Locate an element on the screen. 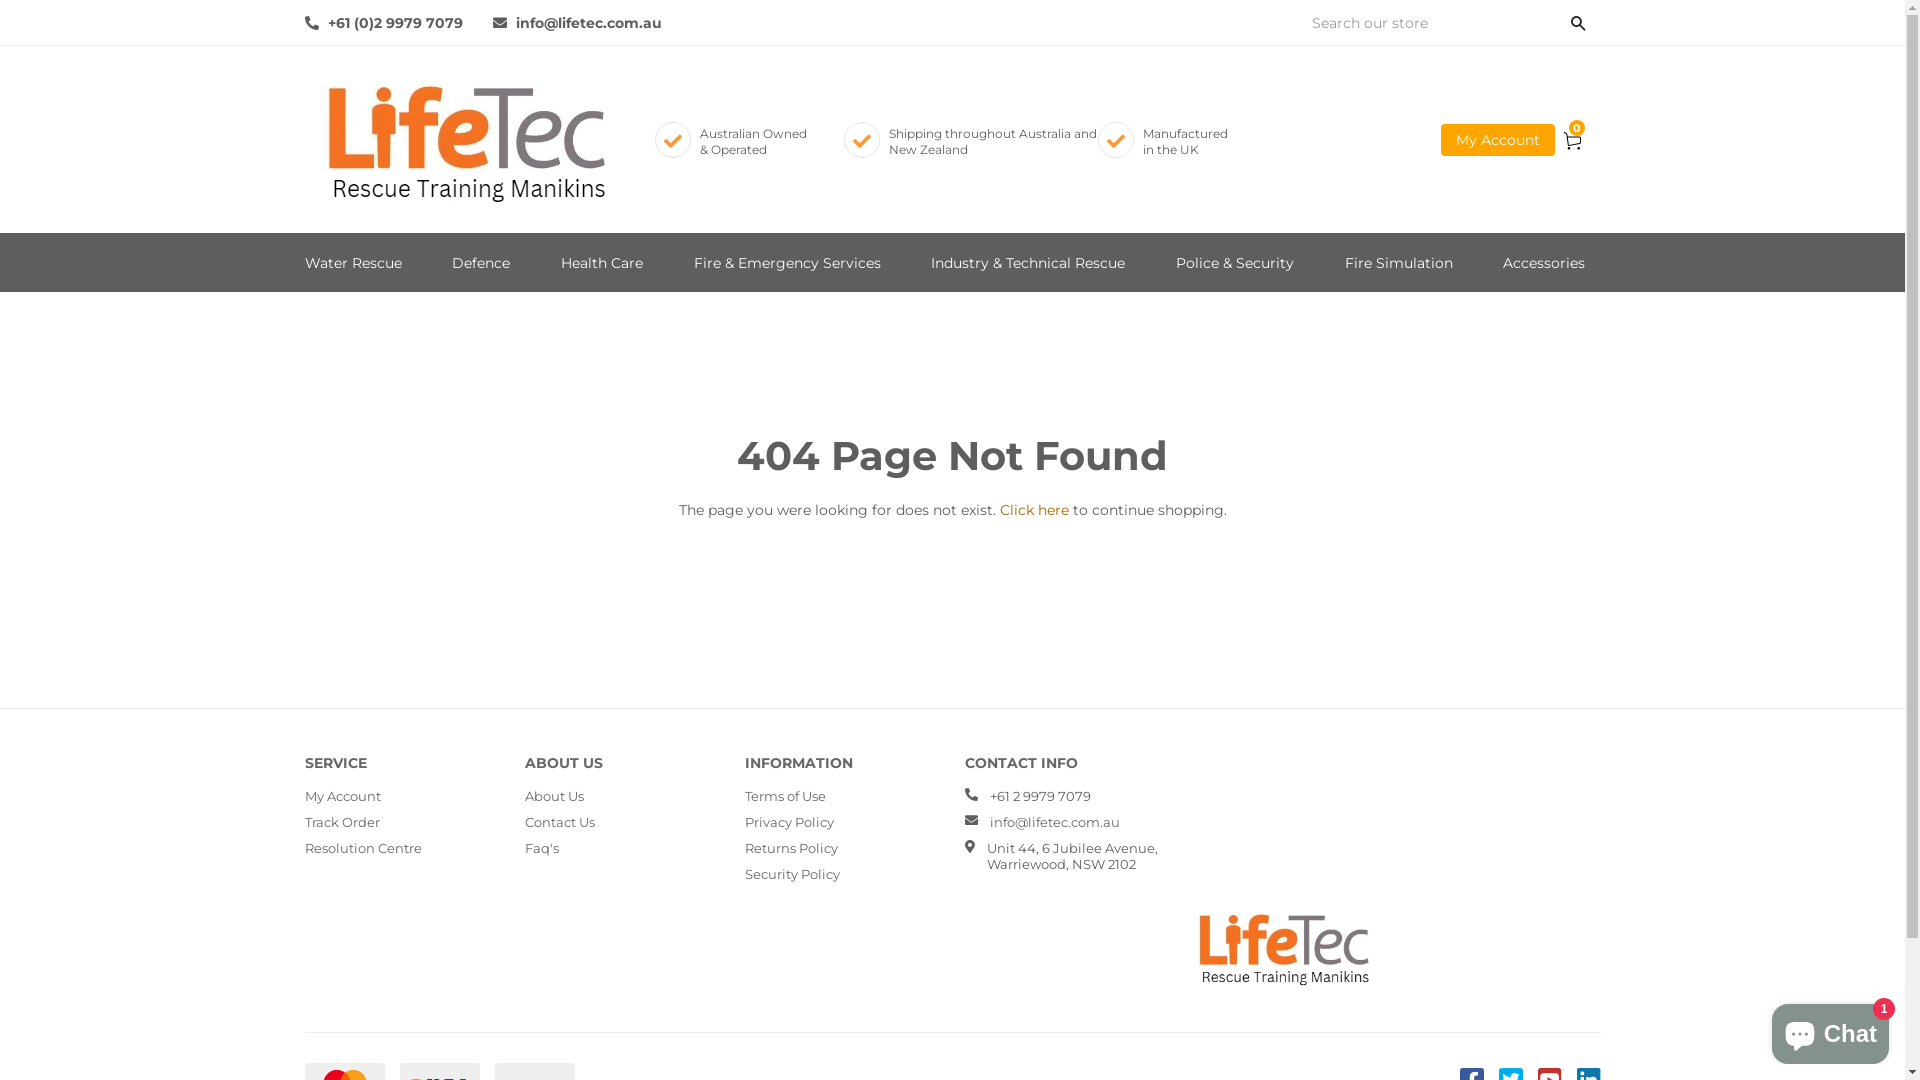 This screenshot has width=1920, height=1080. Fire Simulation is located at coordinates (1399, 263).